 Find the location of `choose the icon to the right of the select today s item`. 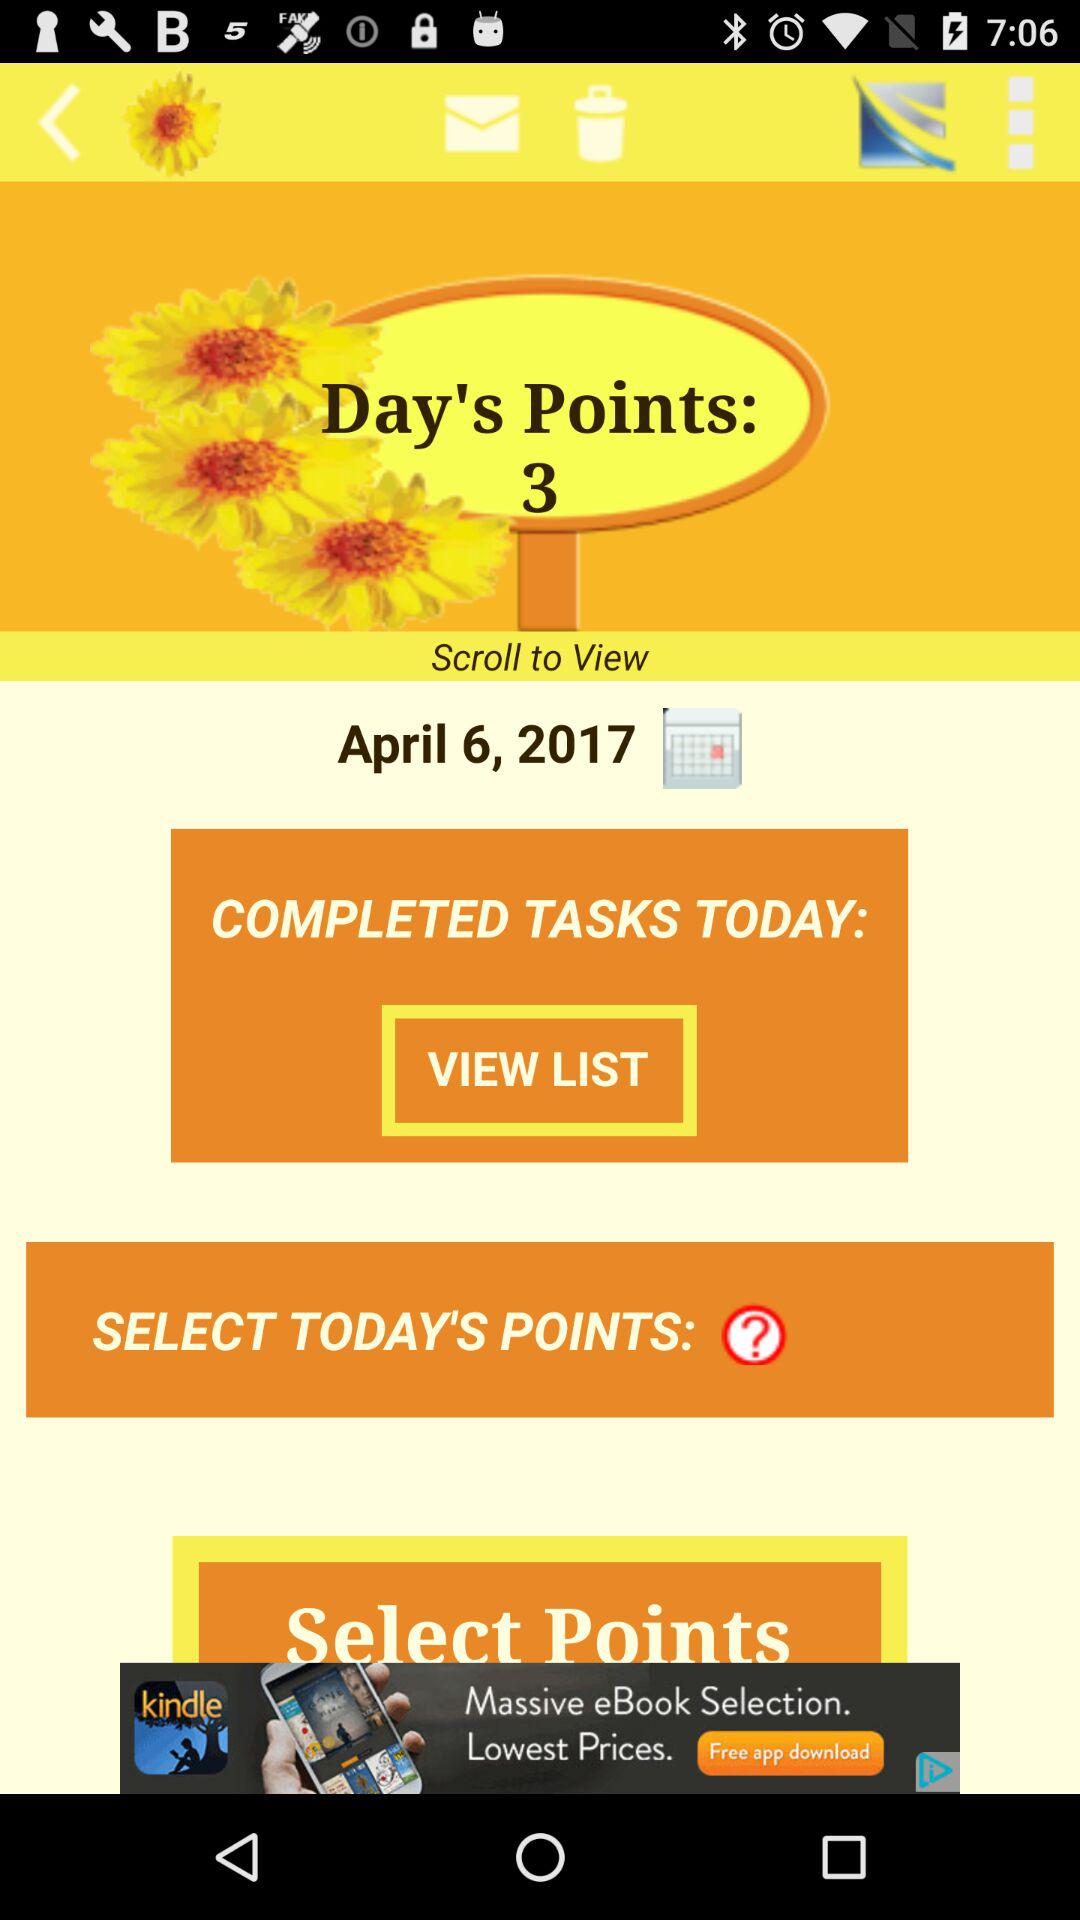

choose the icon to the right of the select today s item is located at coordinates (754, 1335).